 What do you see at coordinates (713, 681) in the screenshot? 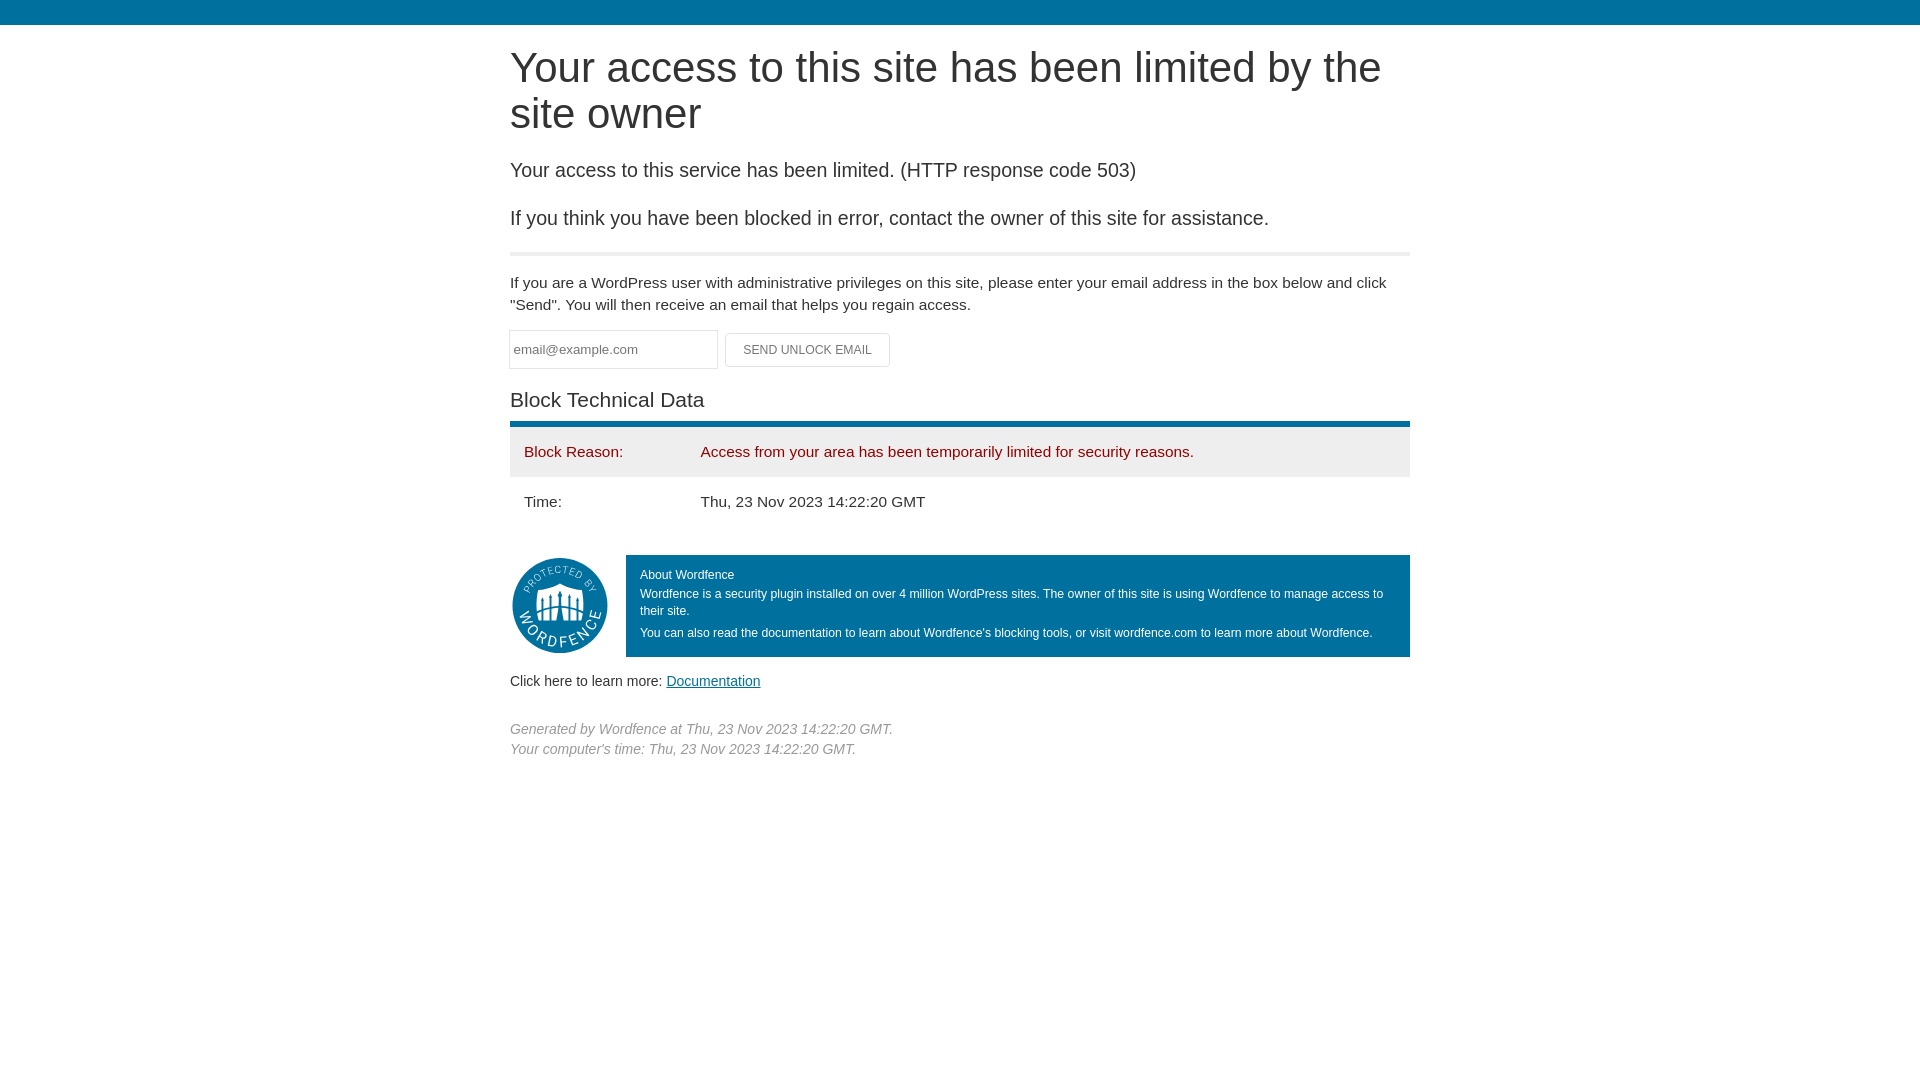
I see `Documentation` at bounding box center [713, 681].